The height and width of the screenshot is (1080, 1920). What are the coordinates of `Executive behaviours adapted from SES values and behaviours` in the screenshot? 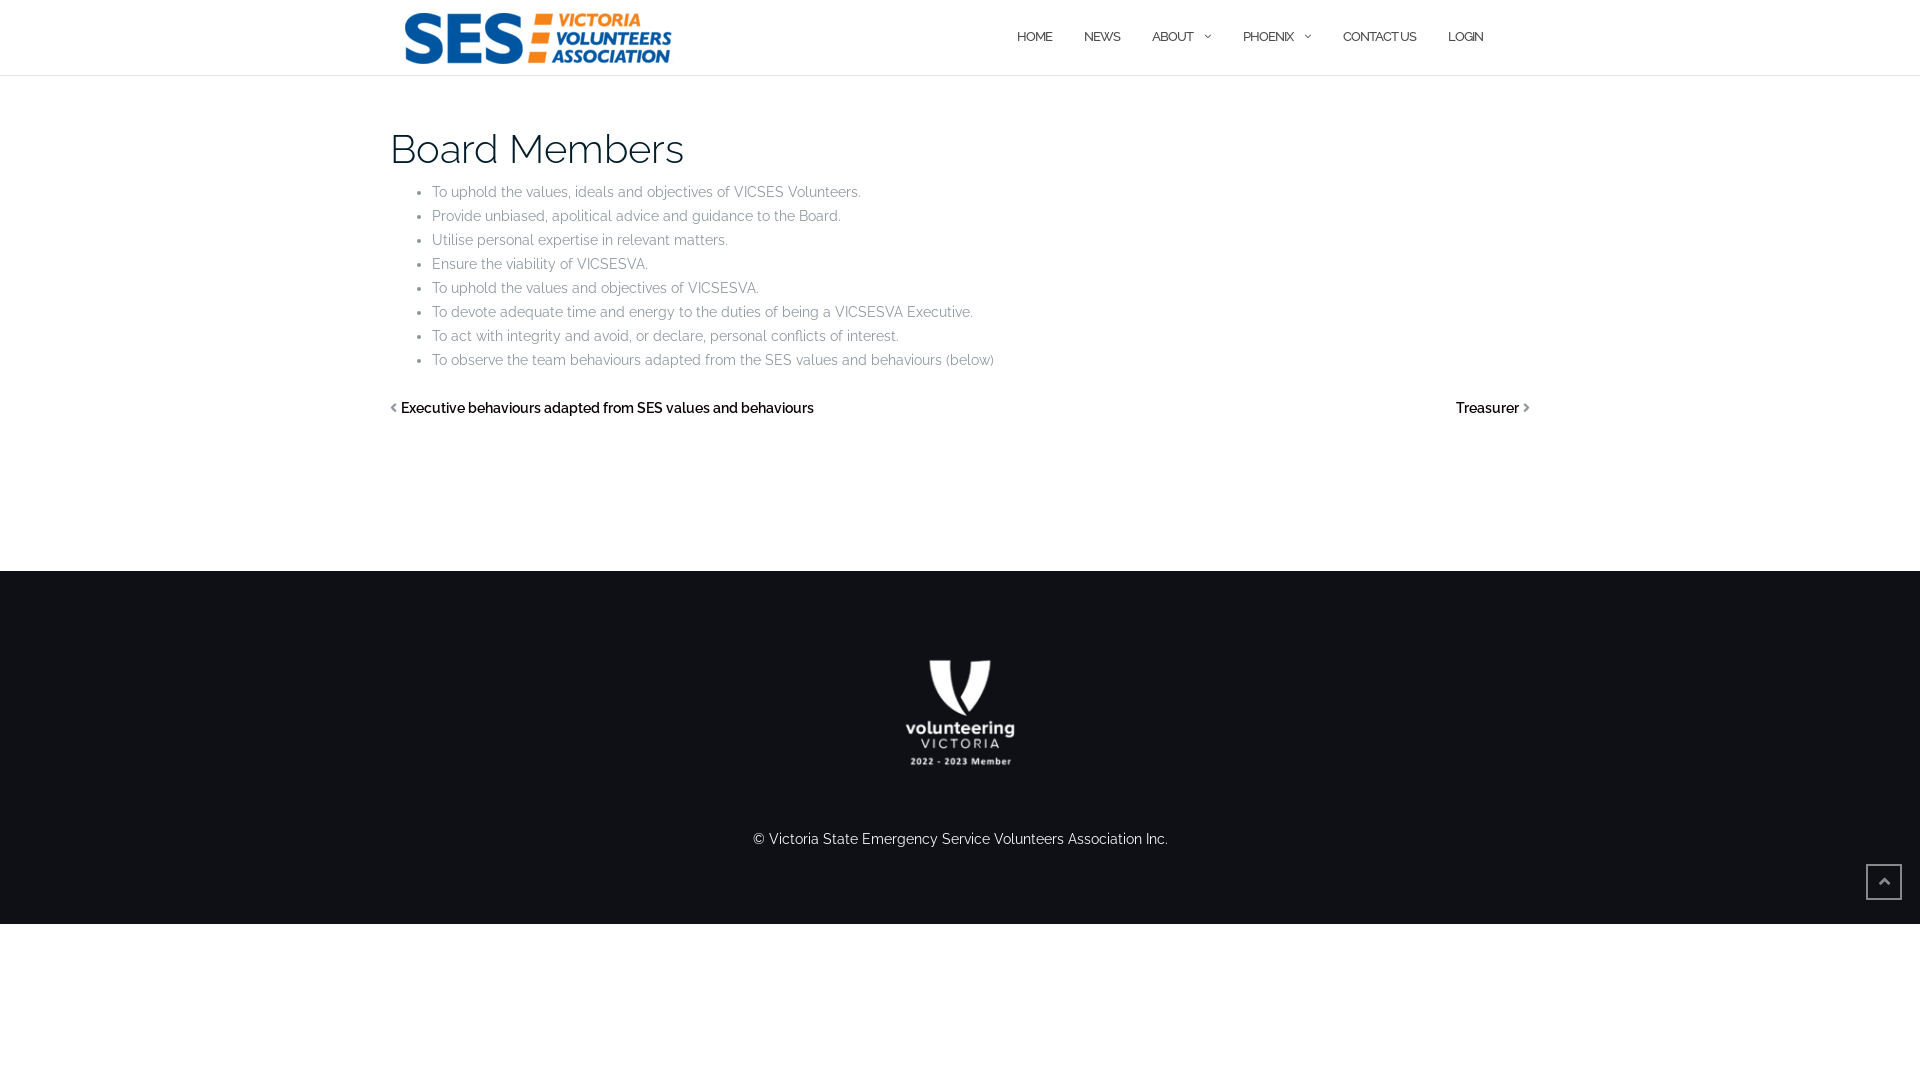 It's located at (608, 408).